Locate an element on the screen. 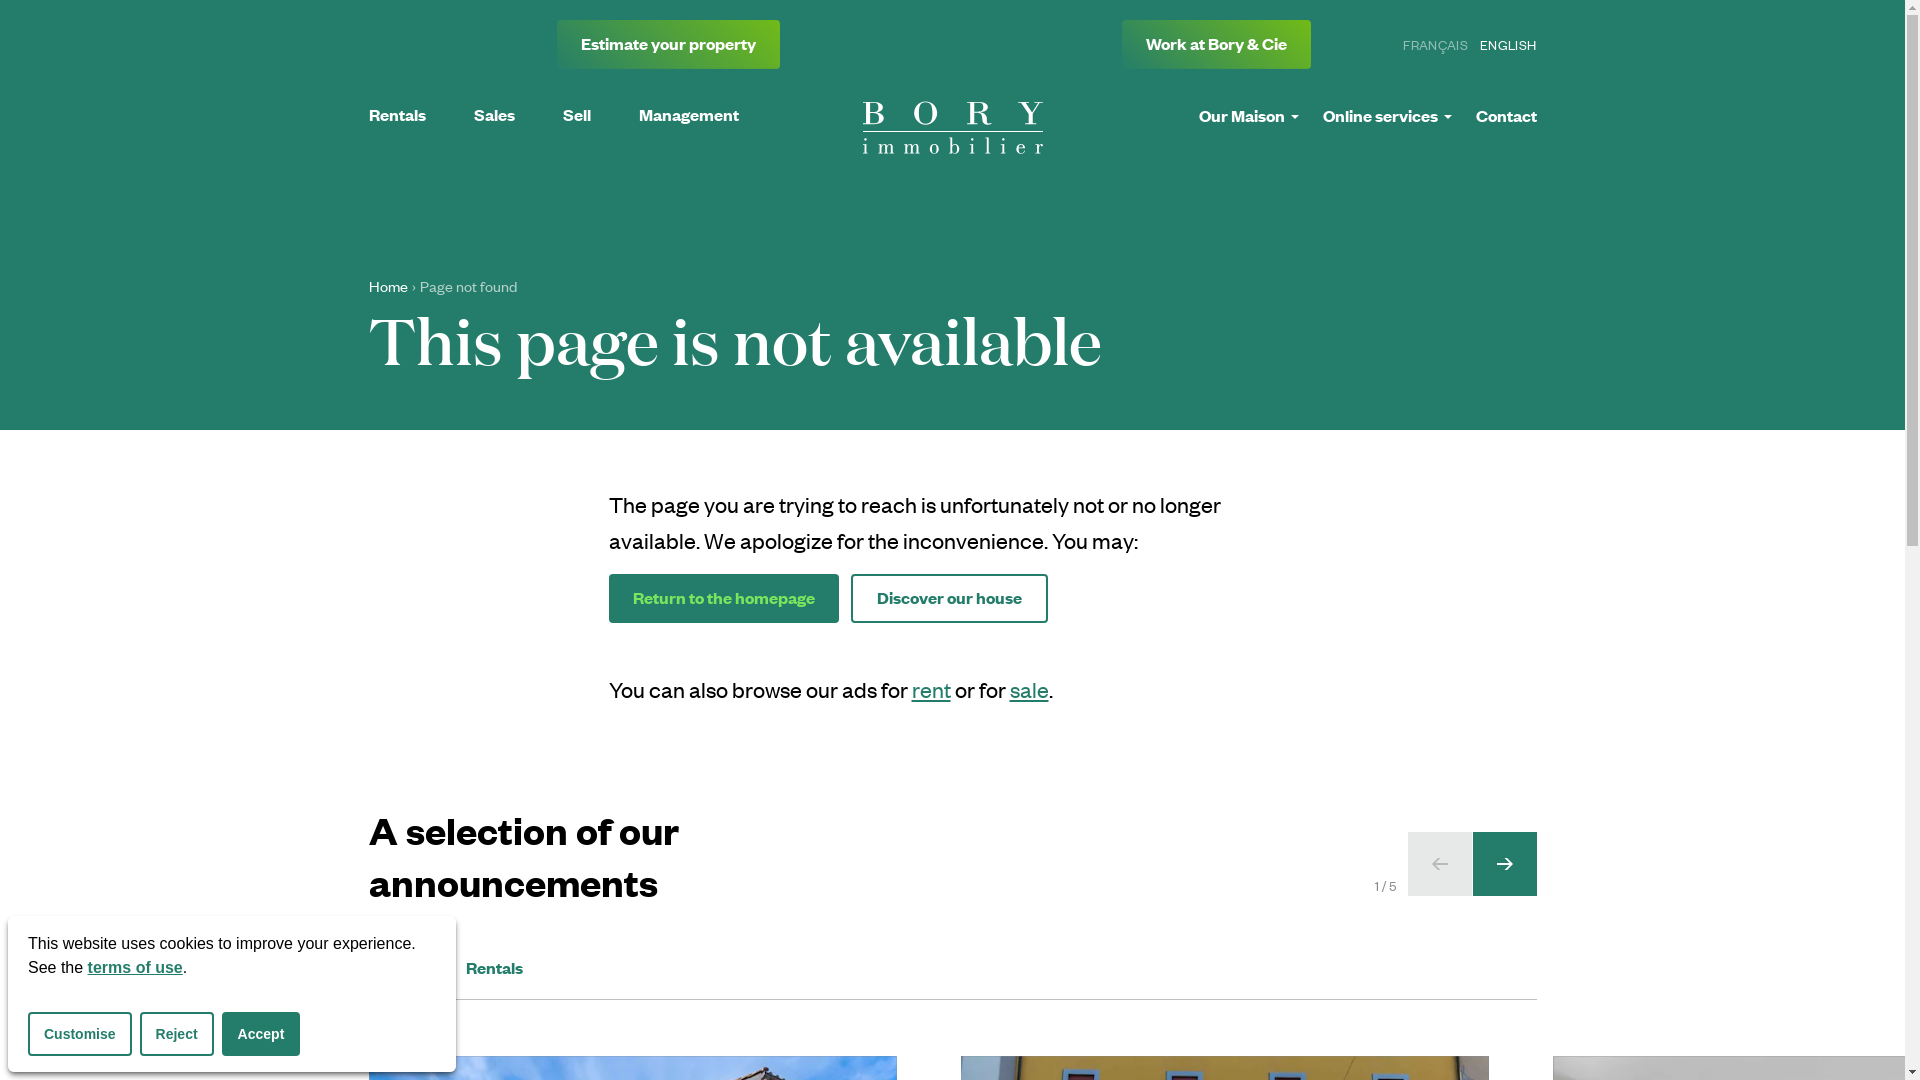 The width and height of the screenshot is (1920, 1080). Contact is located at coordinates (1506, 116).